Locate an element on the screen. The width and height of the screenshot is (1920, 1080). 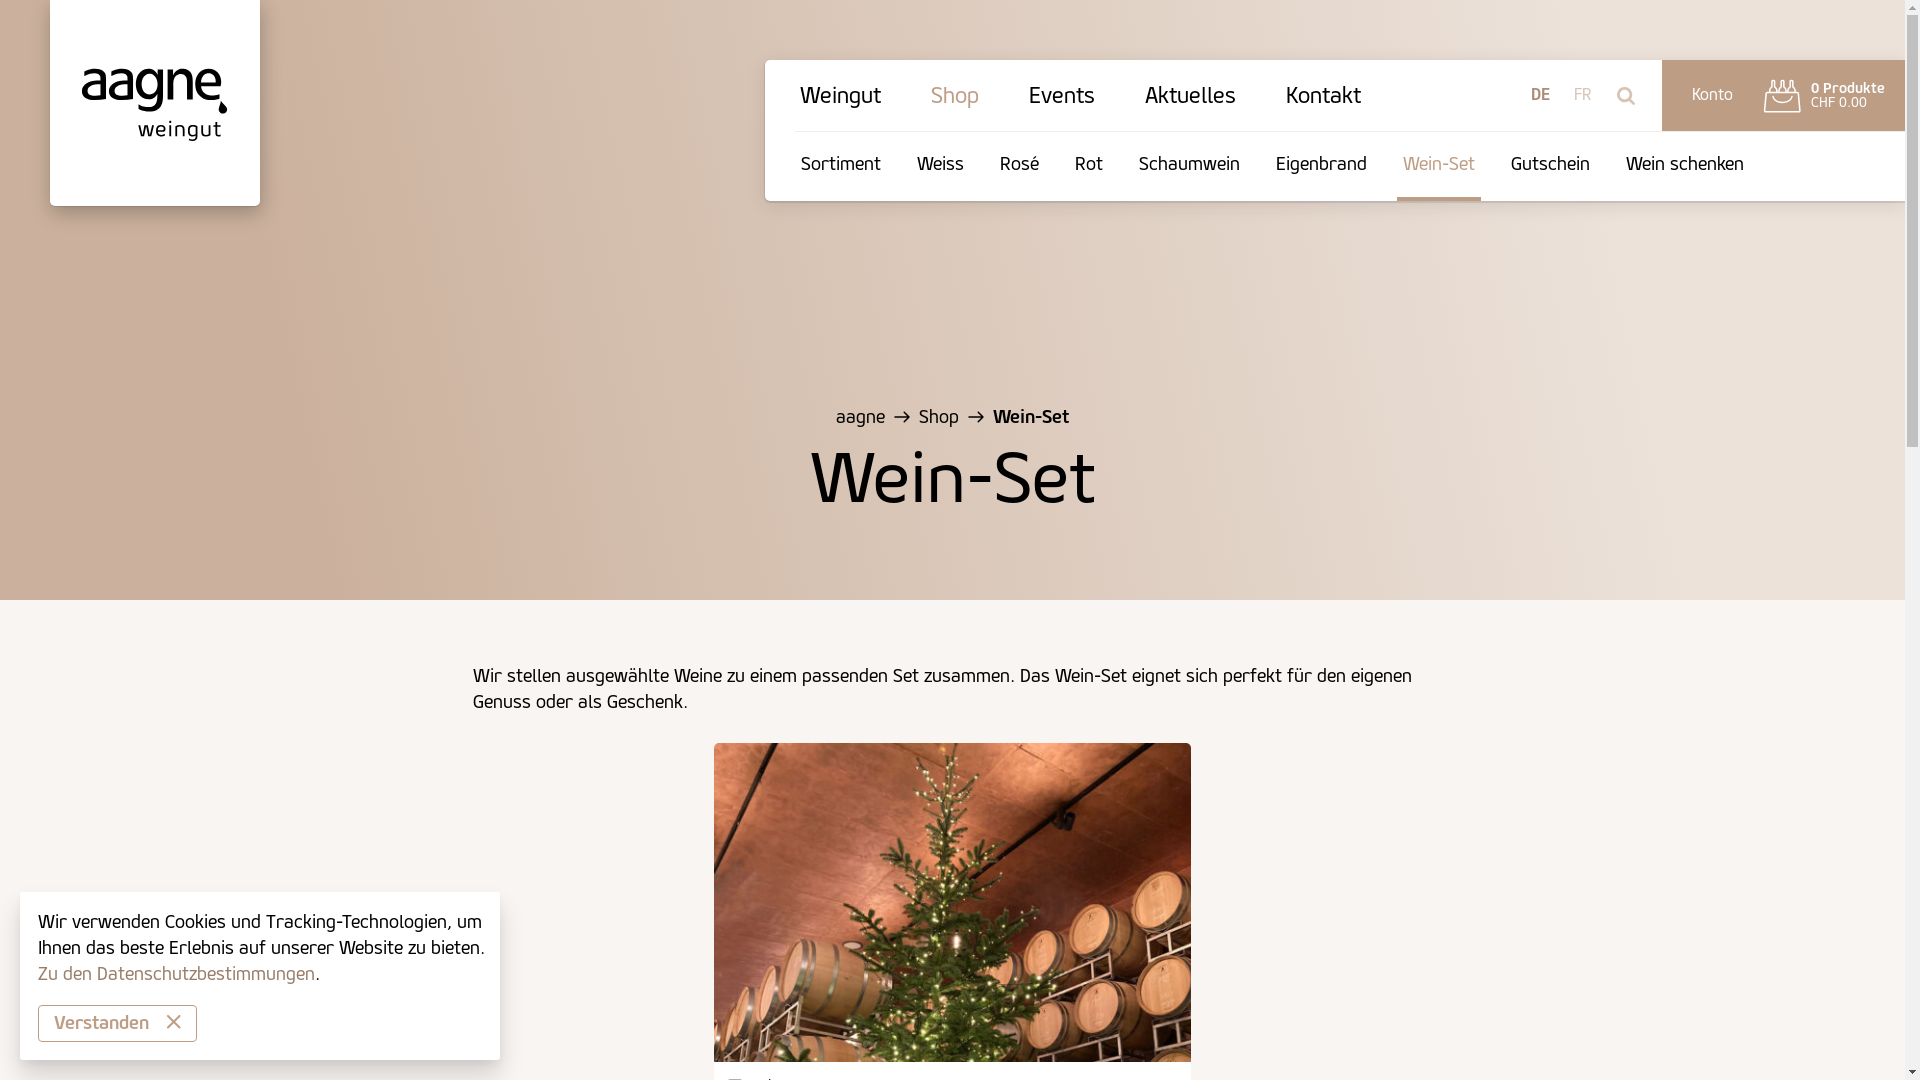
Weiss is located at coordinates (940, 166).